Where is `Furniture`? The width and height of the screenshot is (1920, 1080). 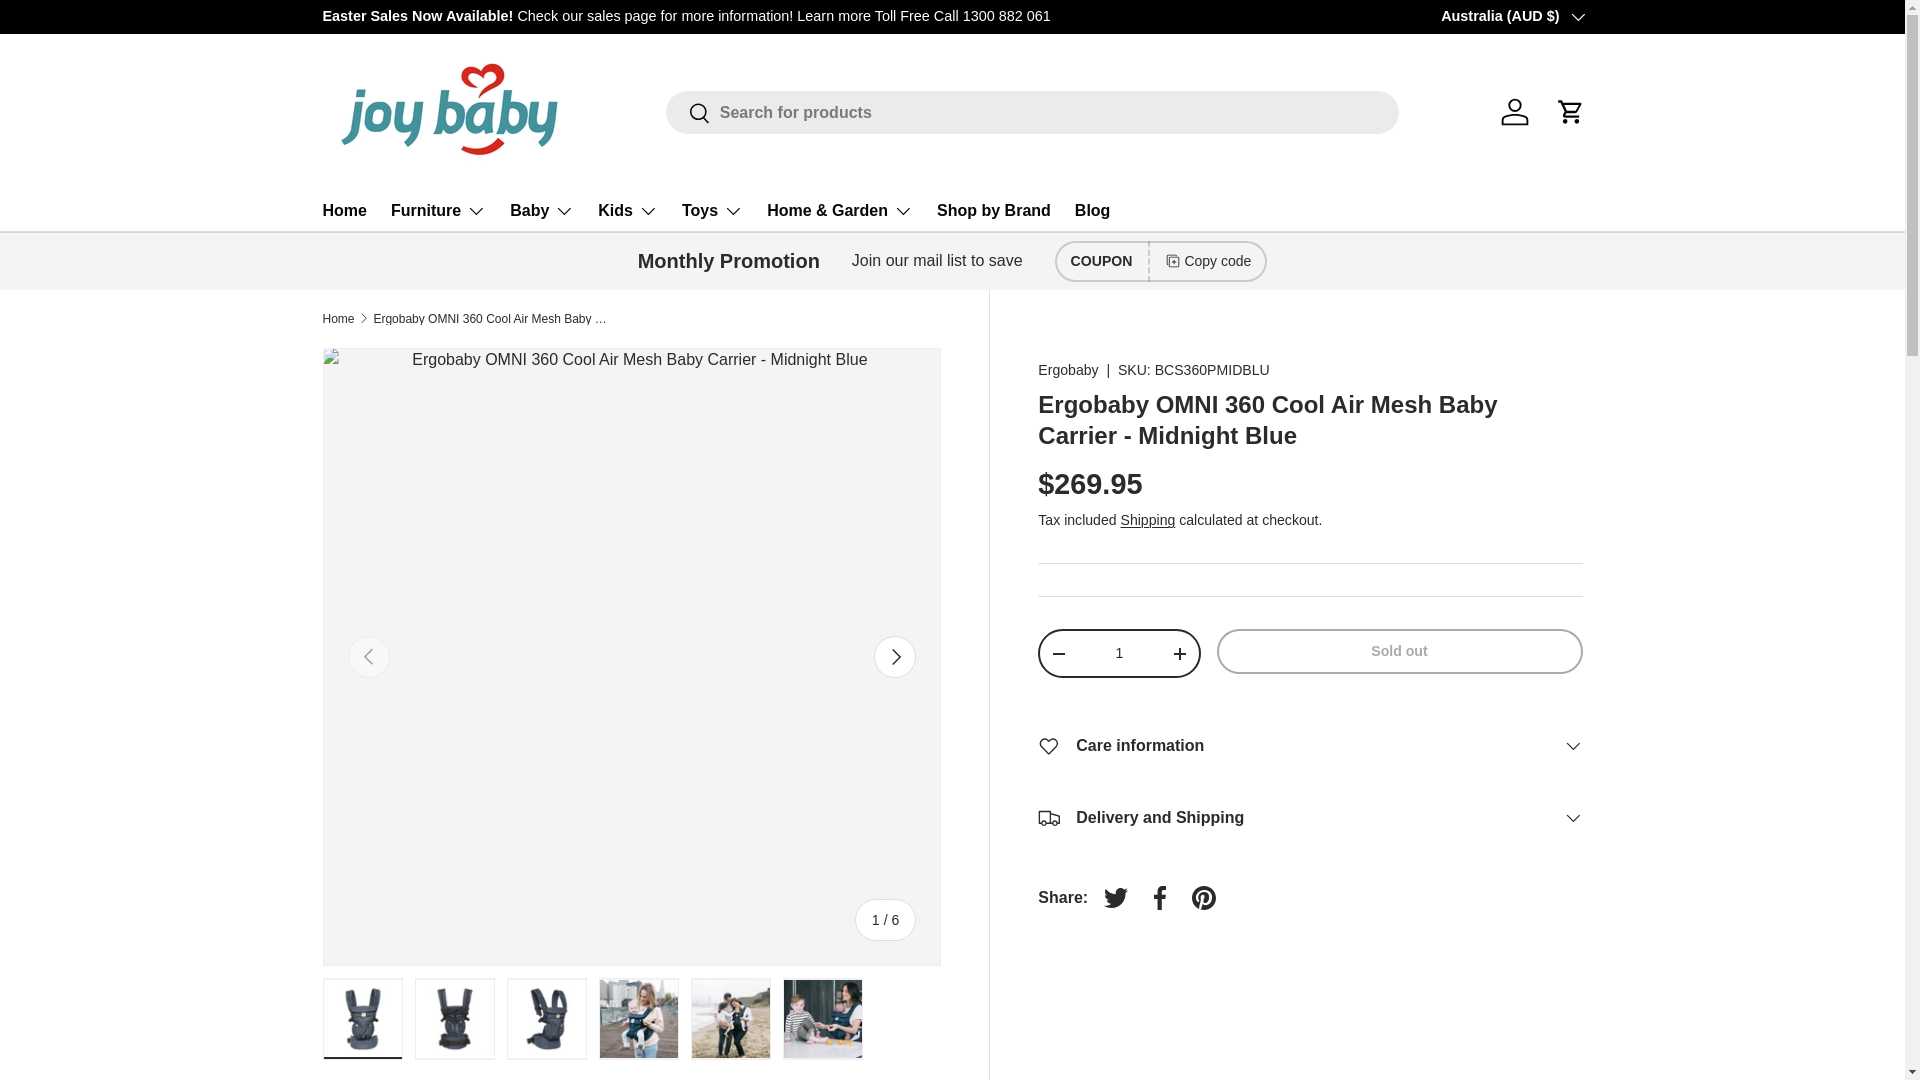 Furniture is located at coordinates (438, 211).